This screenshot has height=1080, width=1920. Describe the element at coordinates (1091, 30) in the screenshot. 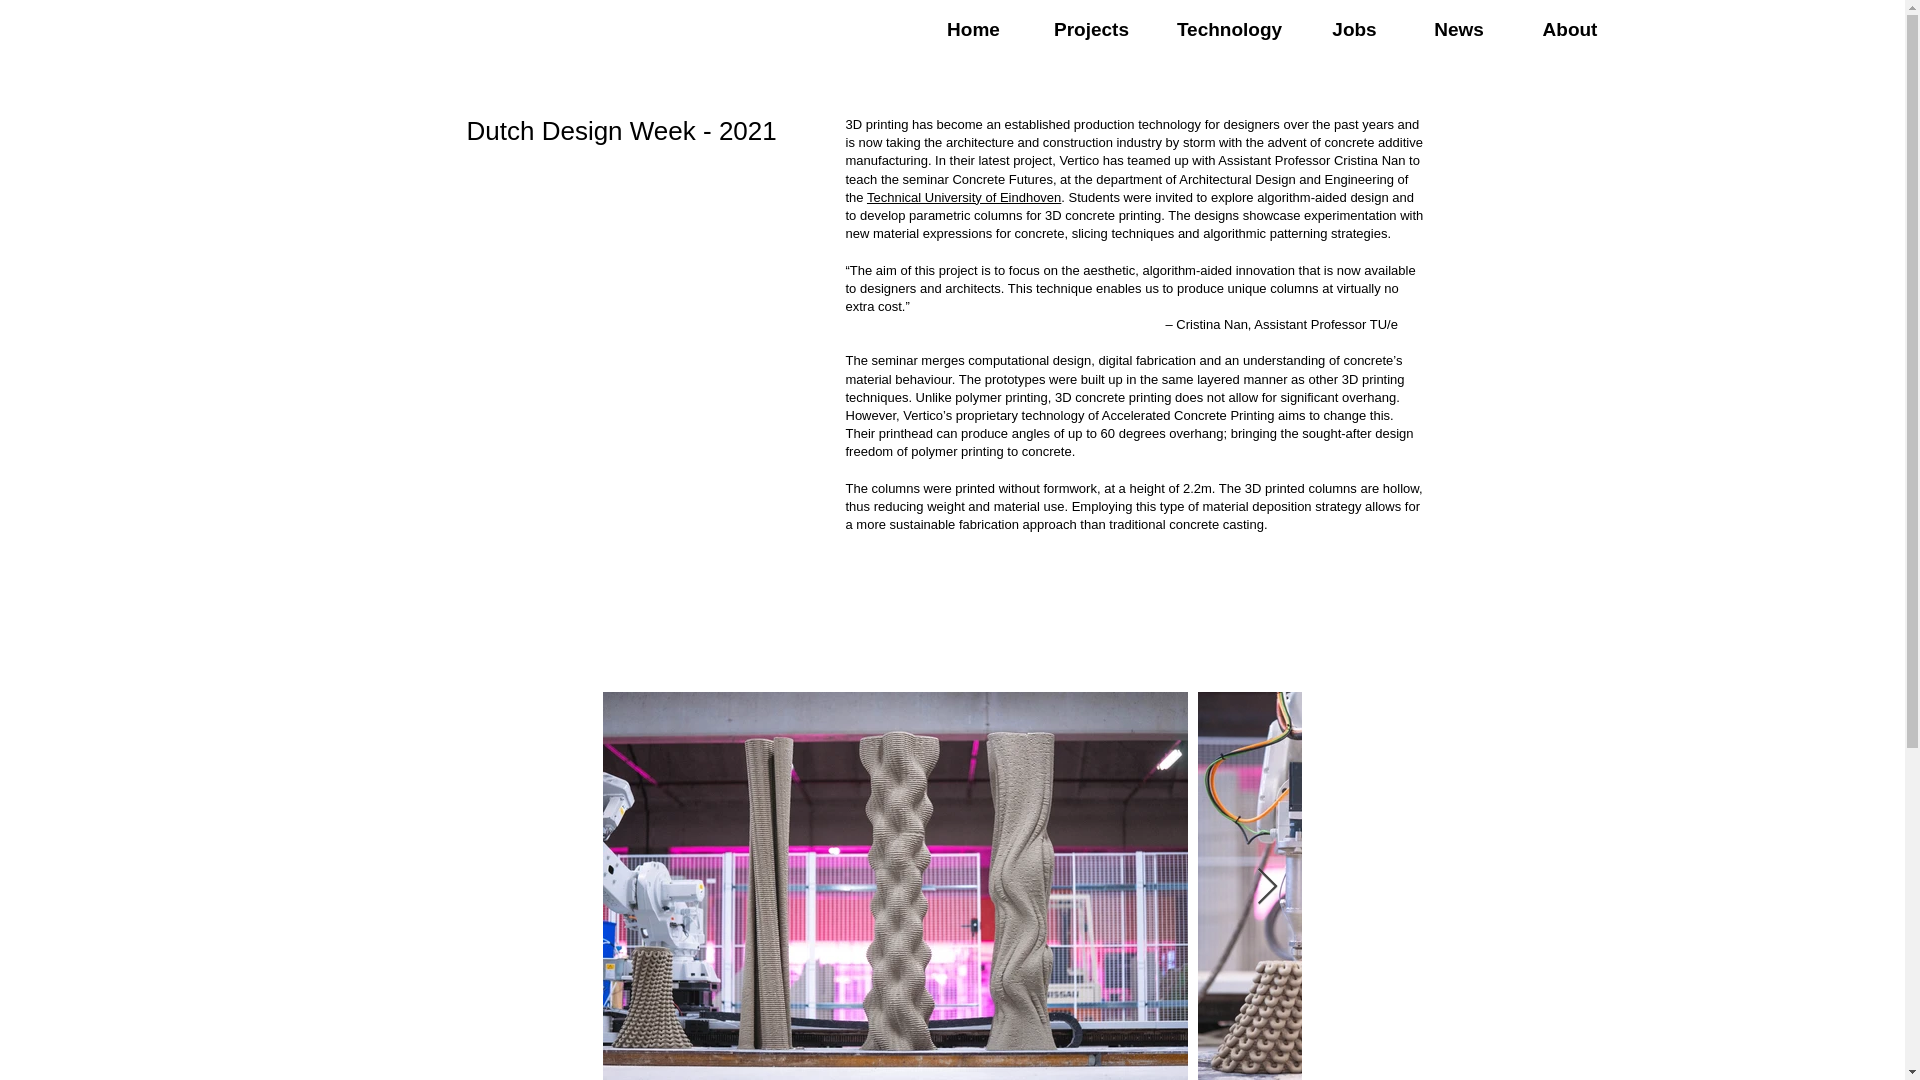

I see `Projects` at that location.